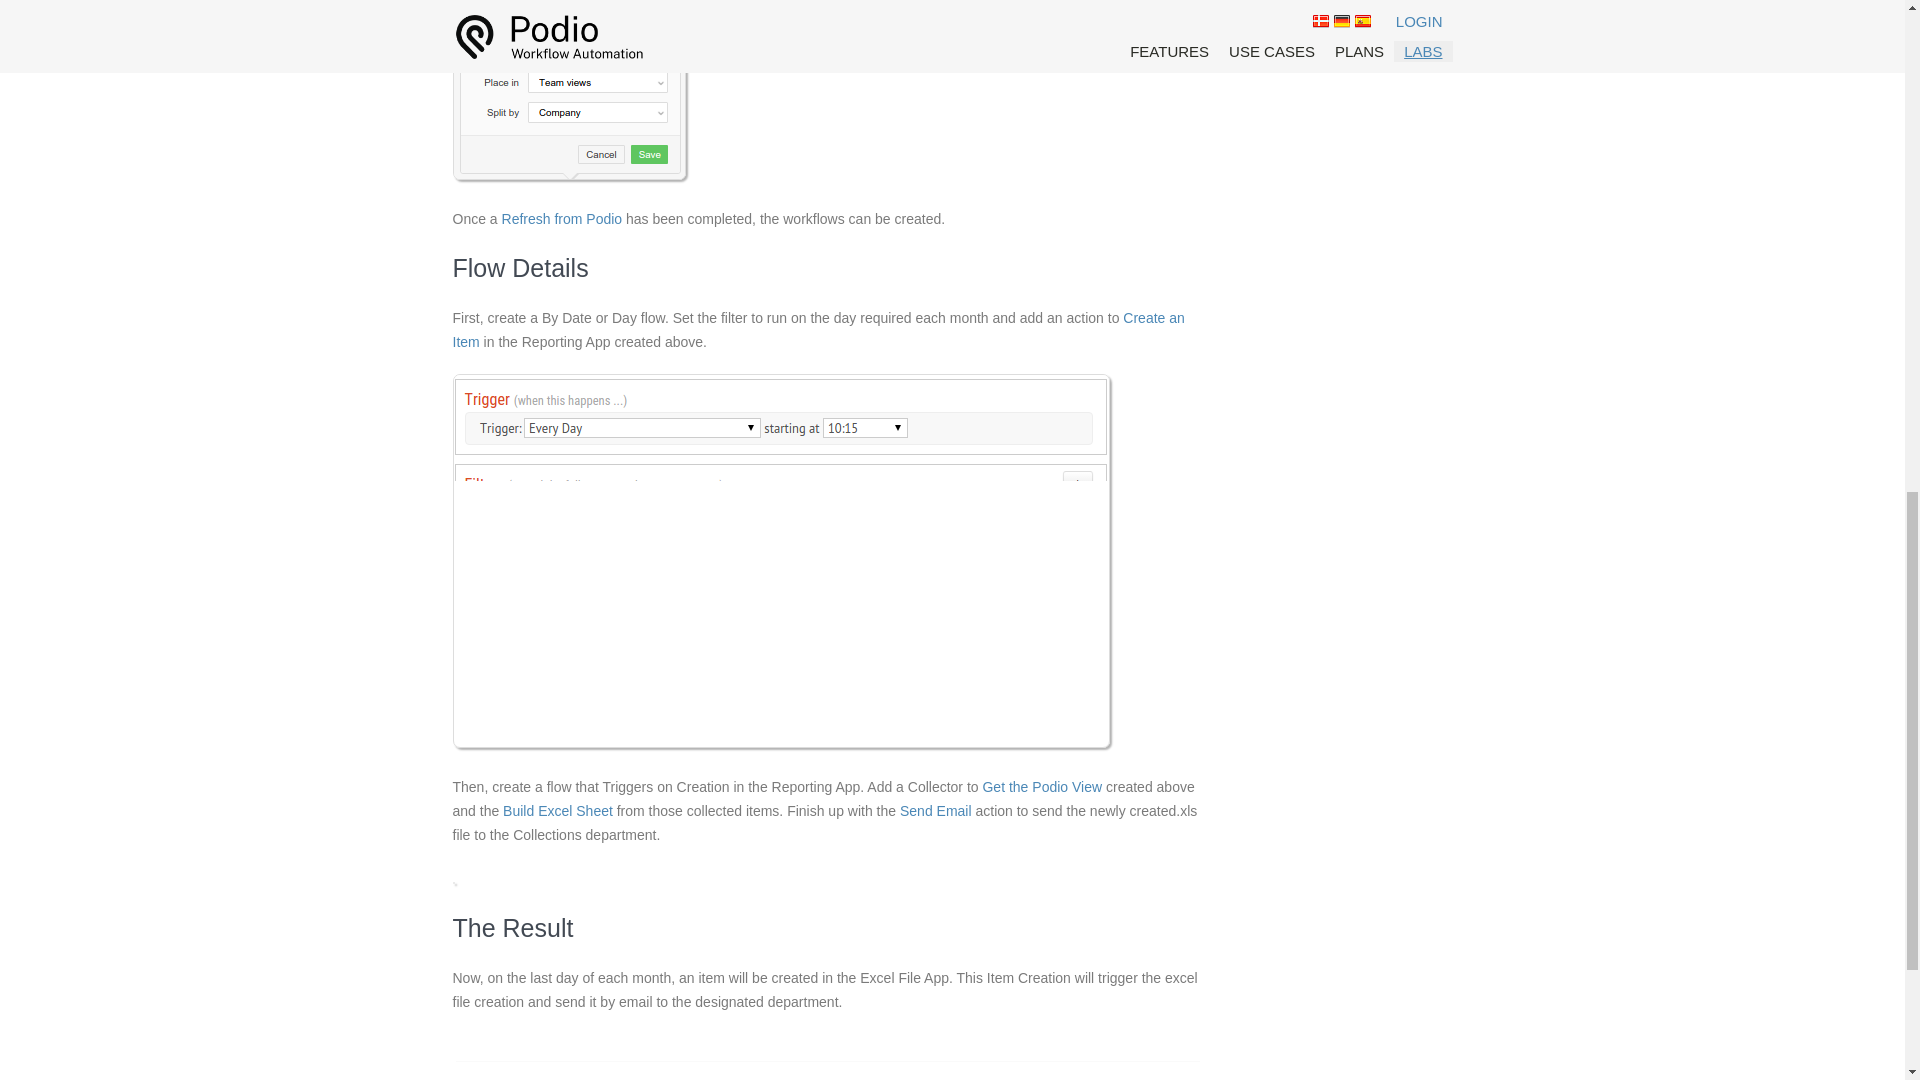 The image size is (1920, 1080). What do you see at coordinates (1042, 786) in the screenshot?
I see `Get the Podio View` at bounding box center [1042, 786].